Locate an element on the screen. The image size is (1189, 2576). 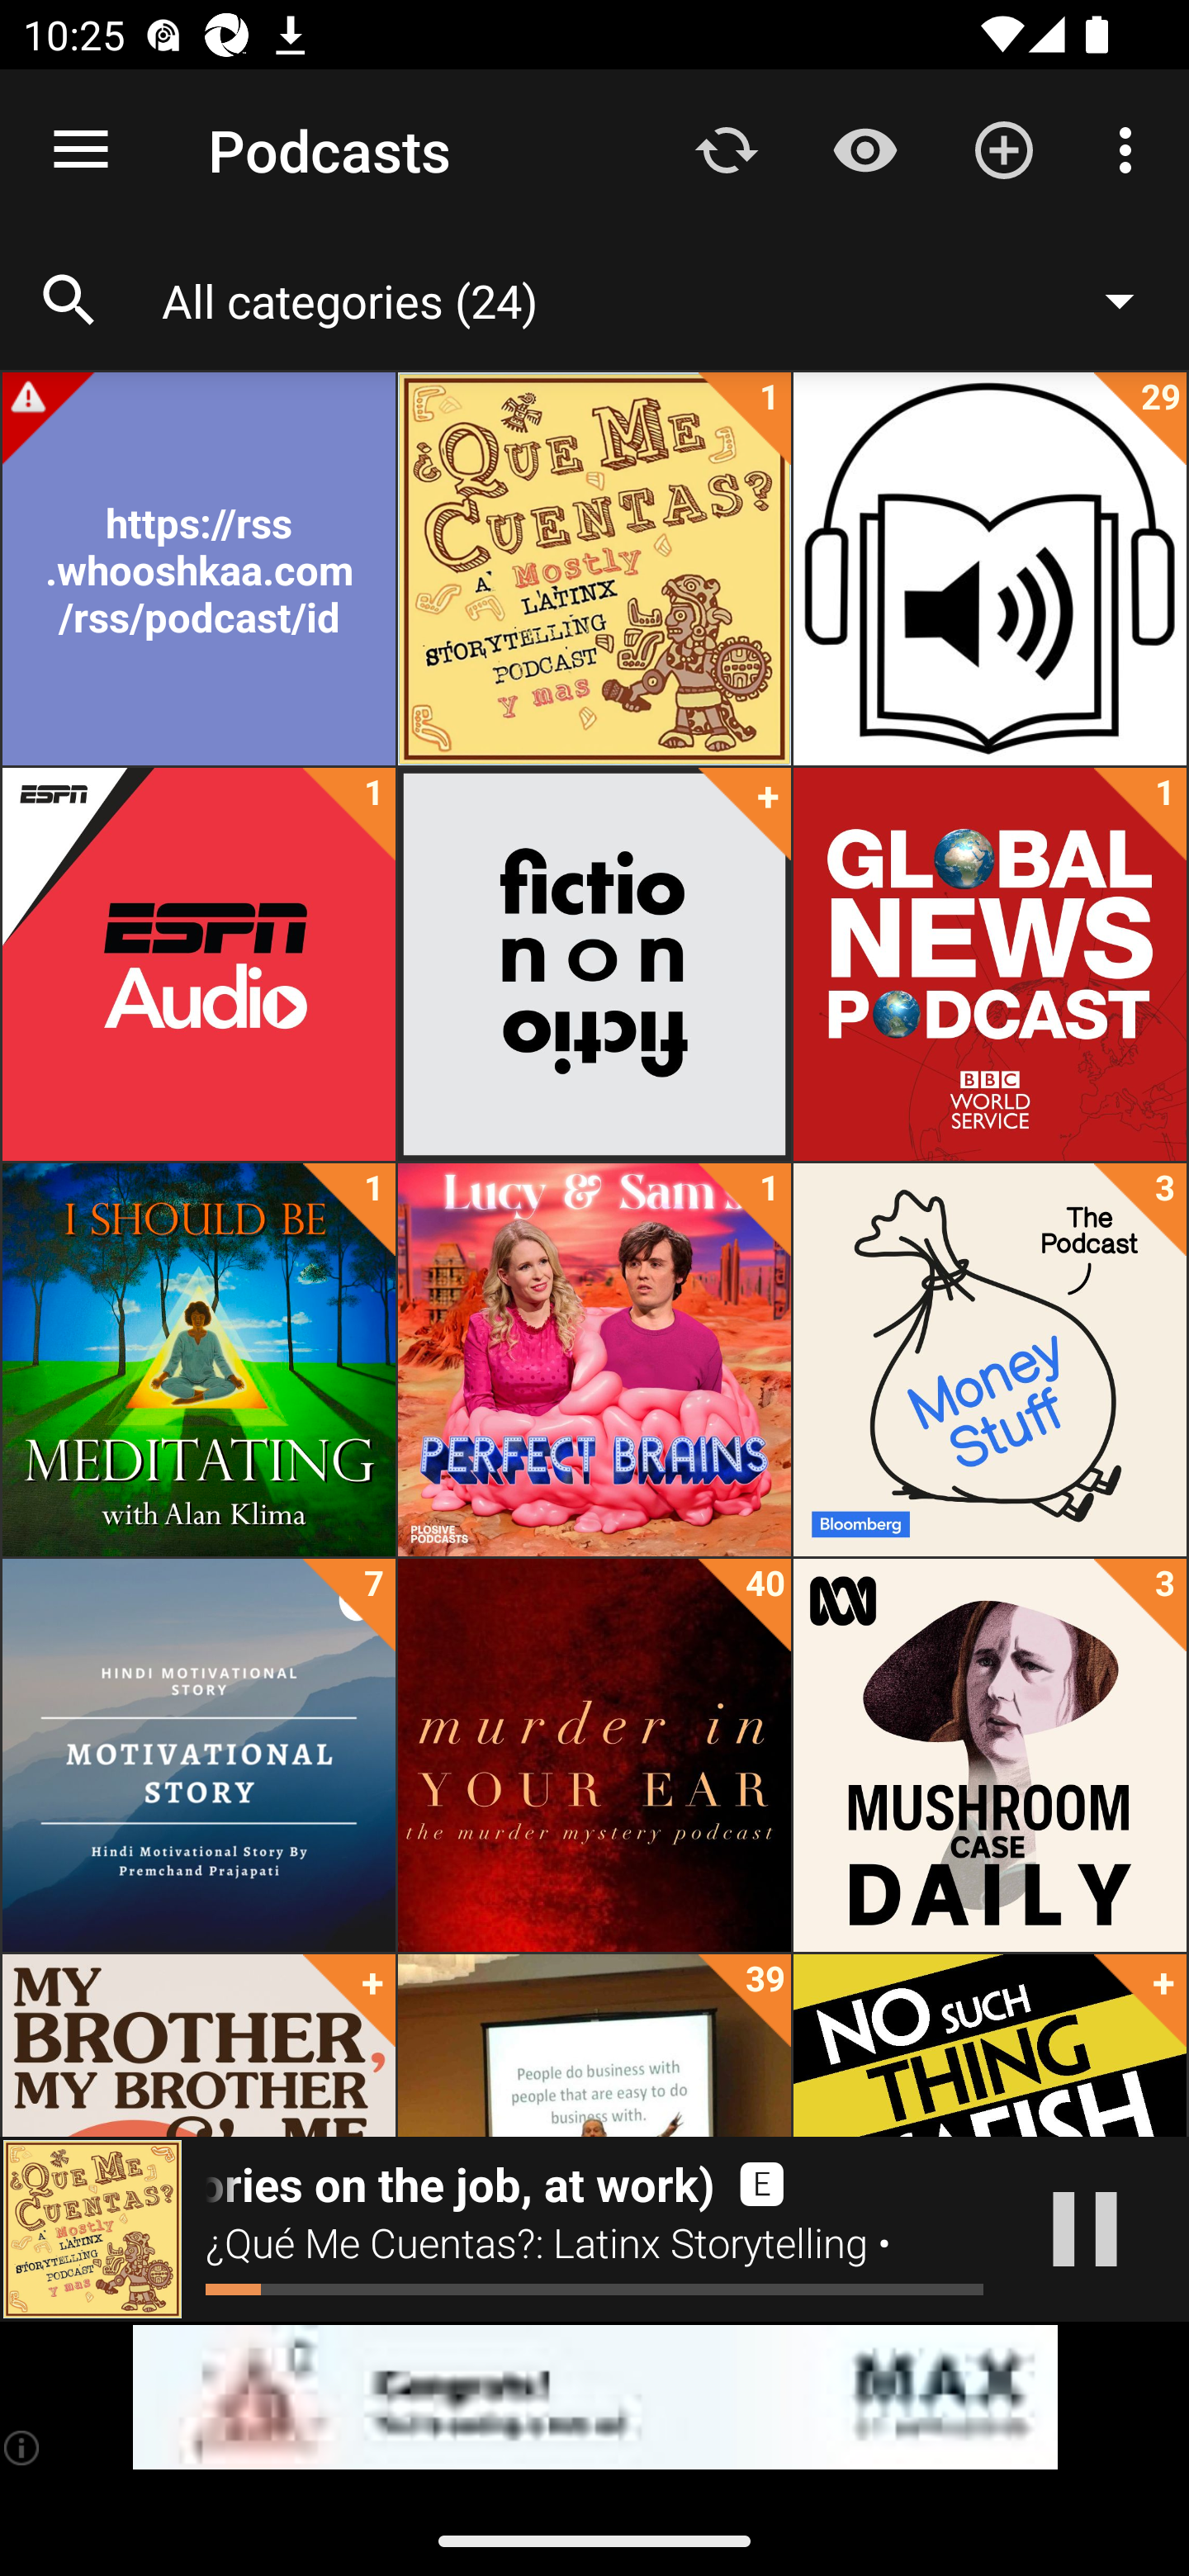
All categories (24) is located at coordinates (664, 300).